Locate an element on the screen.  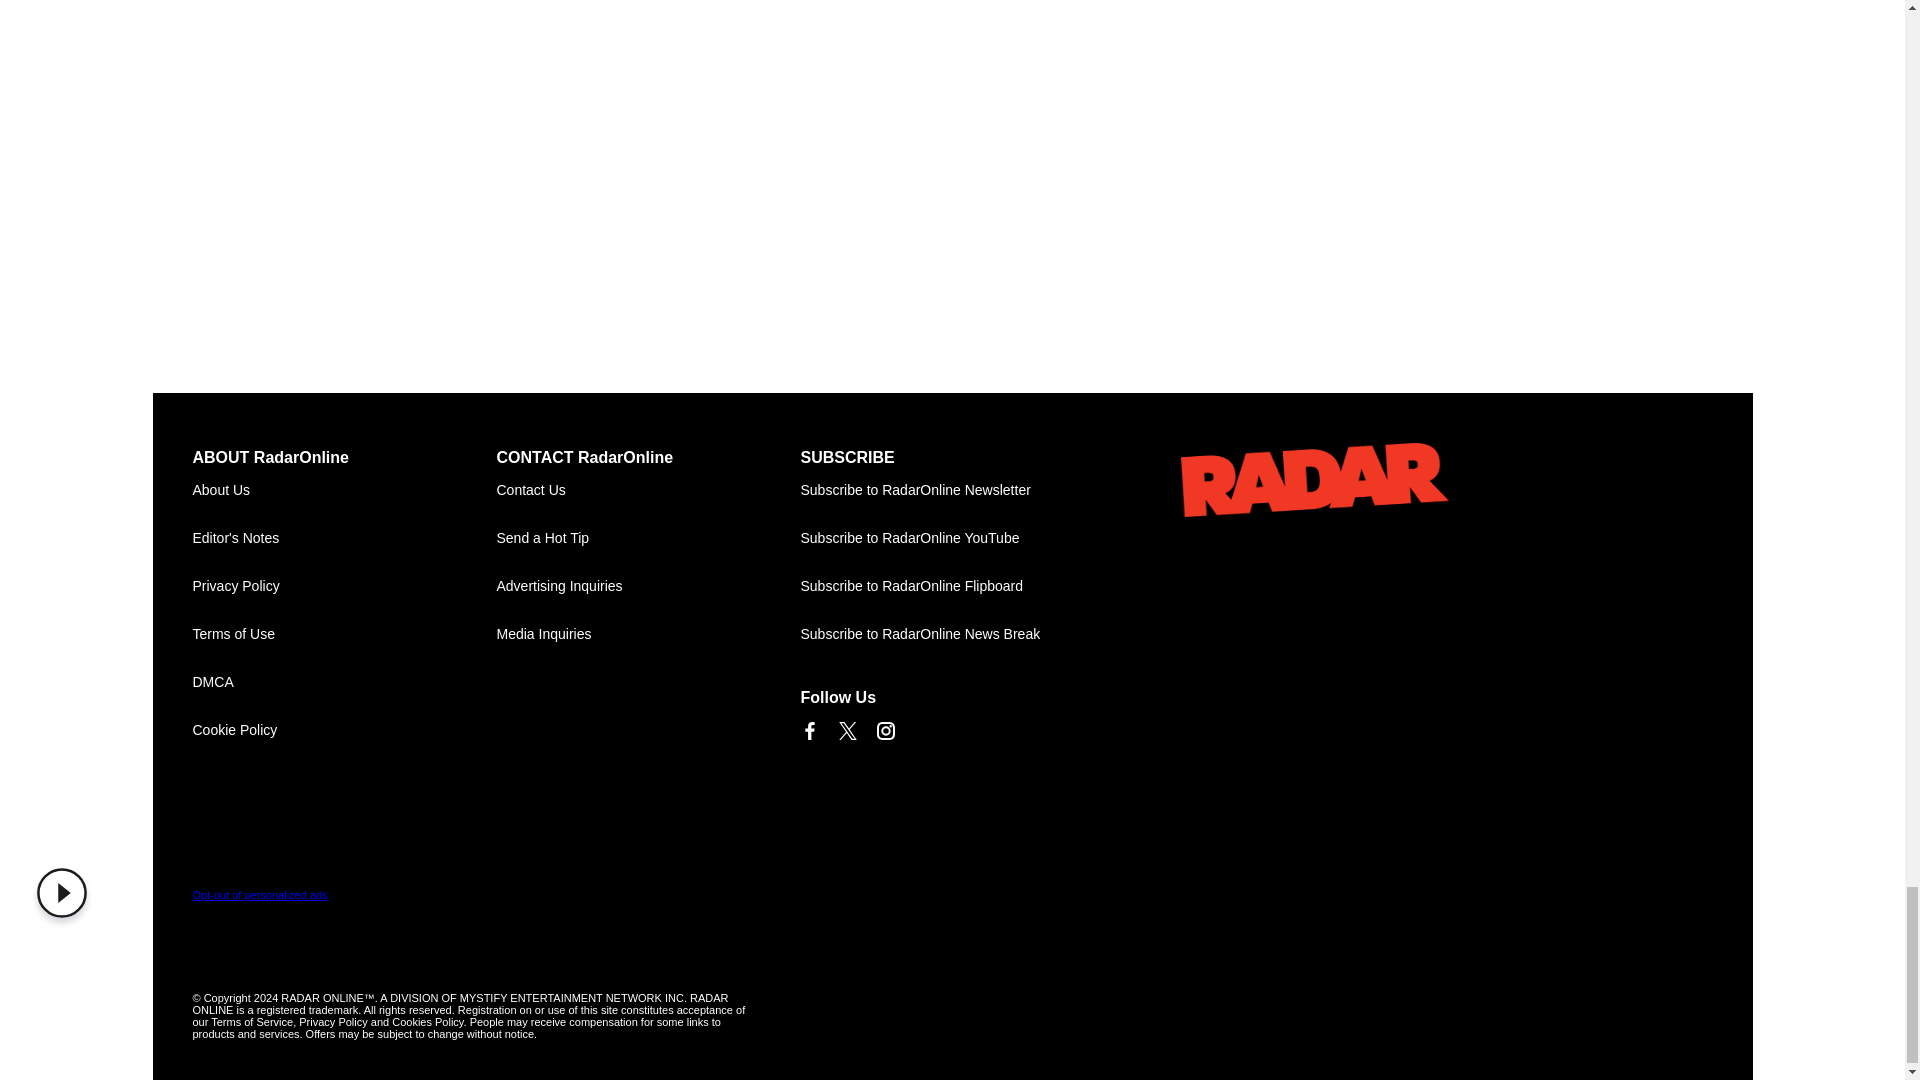
Terms of Use is located at coordinates (344, 634).